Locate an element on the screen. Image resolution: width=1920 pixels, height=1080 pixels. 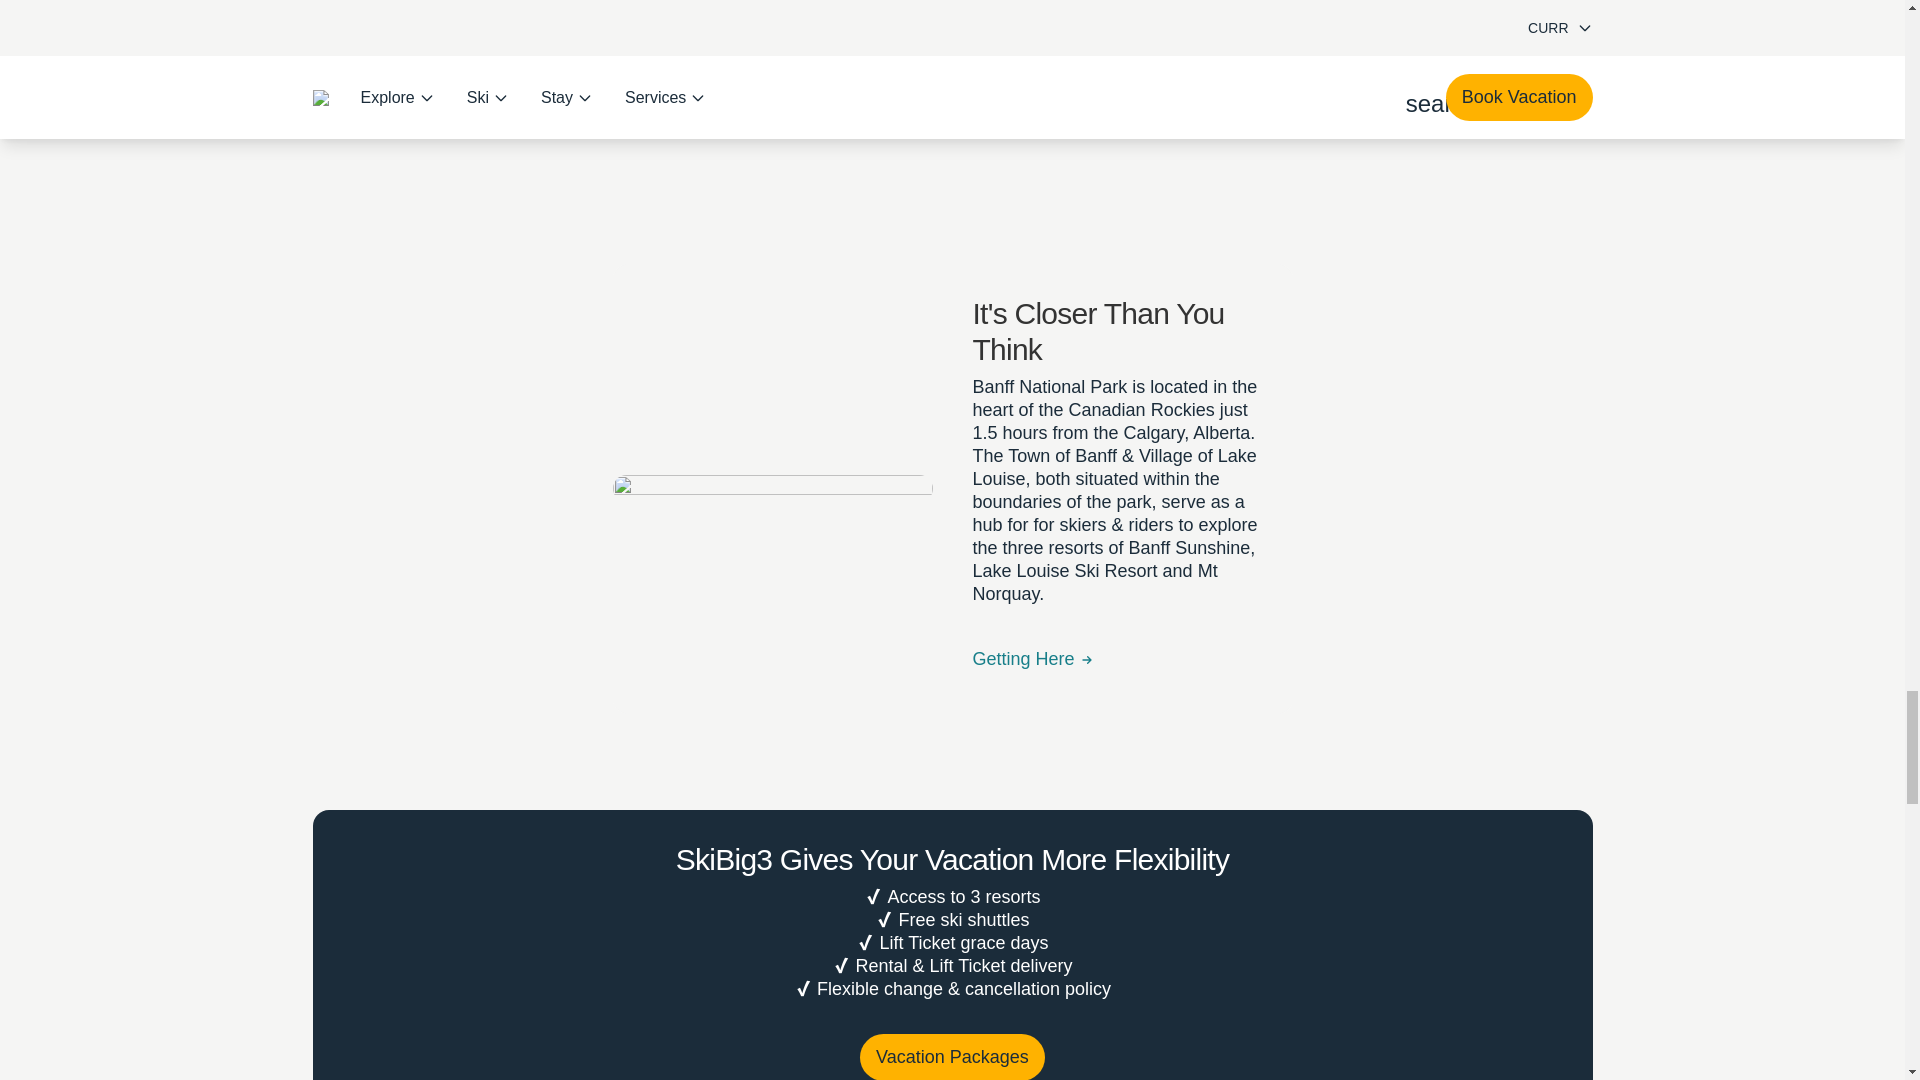
Vacation Packages is located at coordinates (952, 1070).